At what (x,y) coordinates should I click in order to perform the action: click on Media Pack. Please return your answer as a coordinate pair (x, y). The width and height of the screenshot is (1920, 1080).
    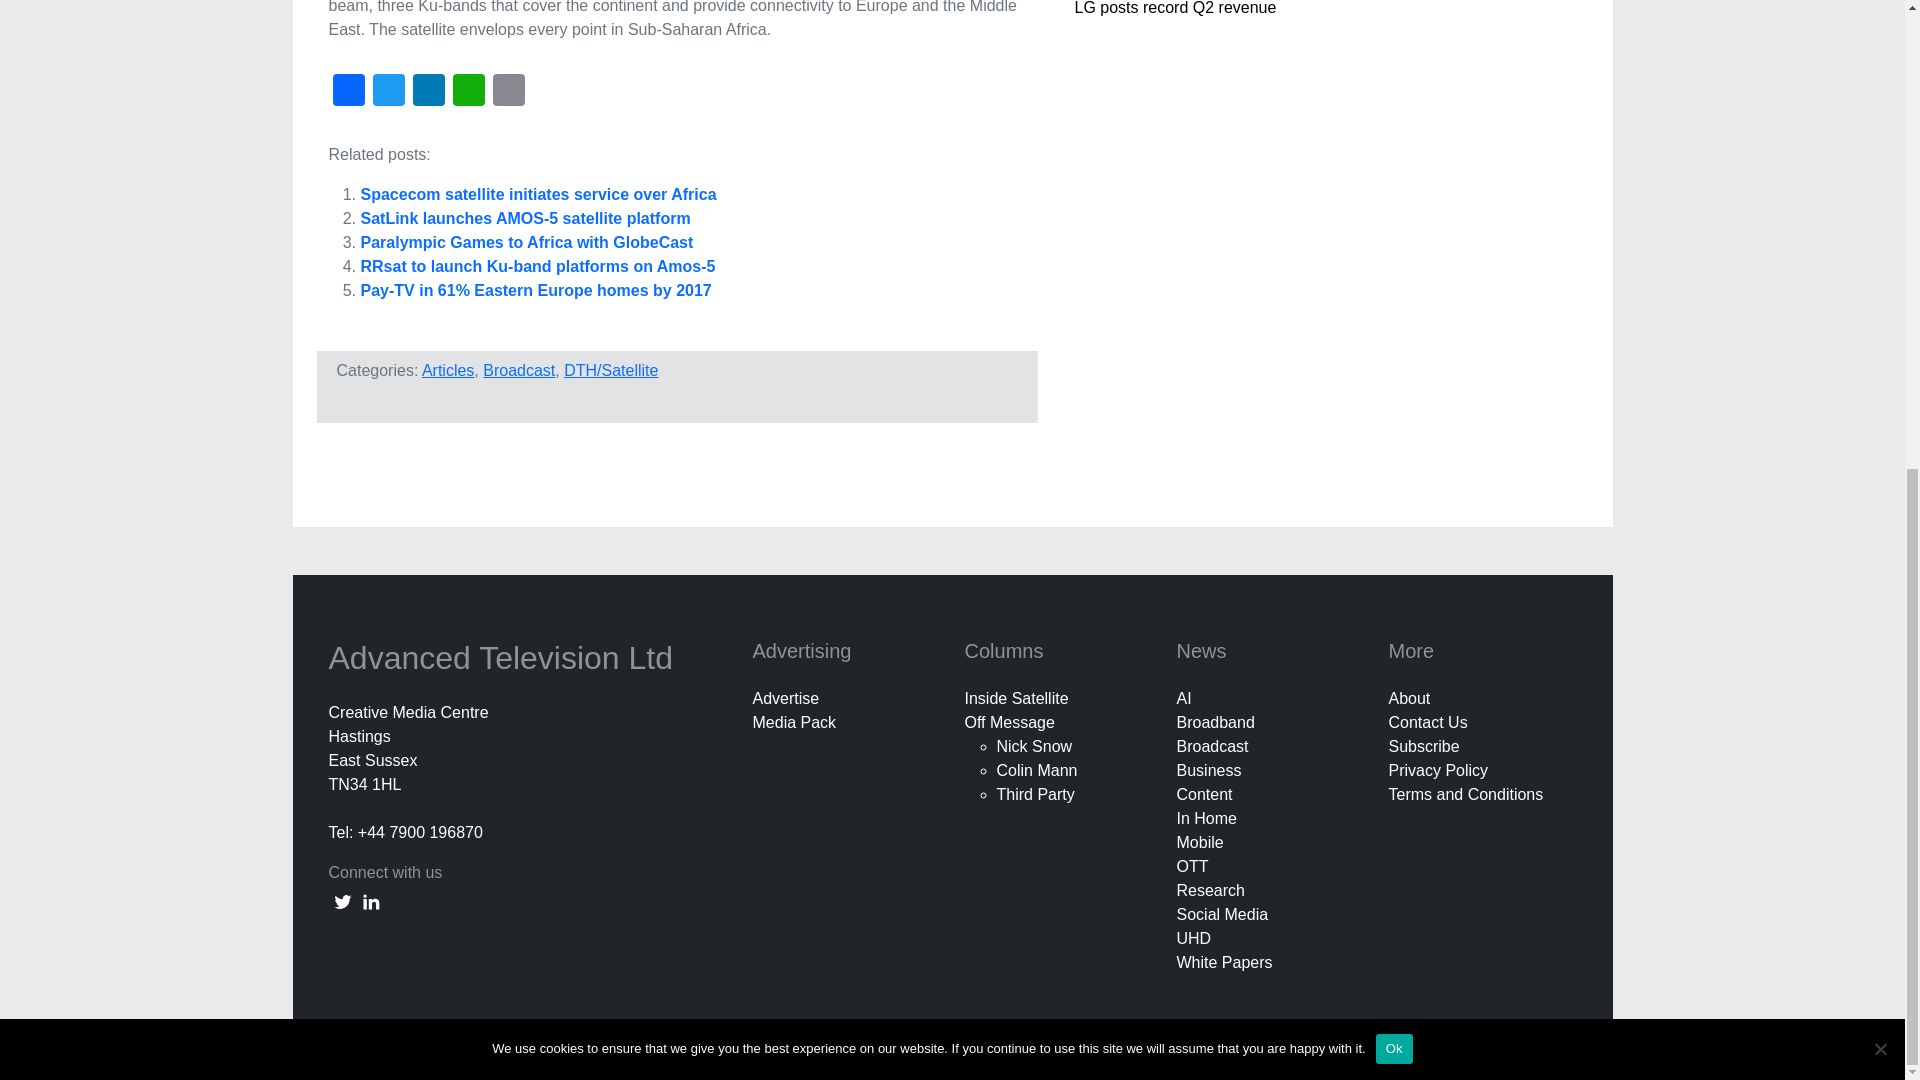
    Looking at the image, I should click on (794, 722).